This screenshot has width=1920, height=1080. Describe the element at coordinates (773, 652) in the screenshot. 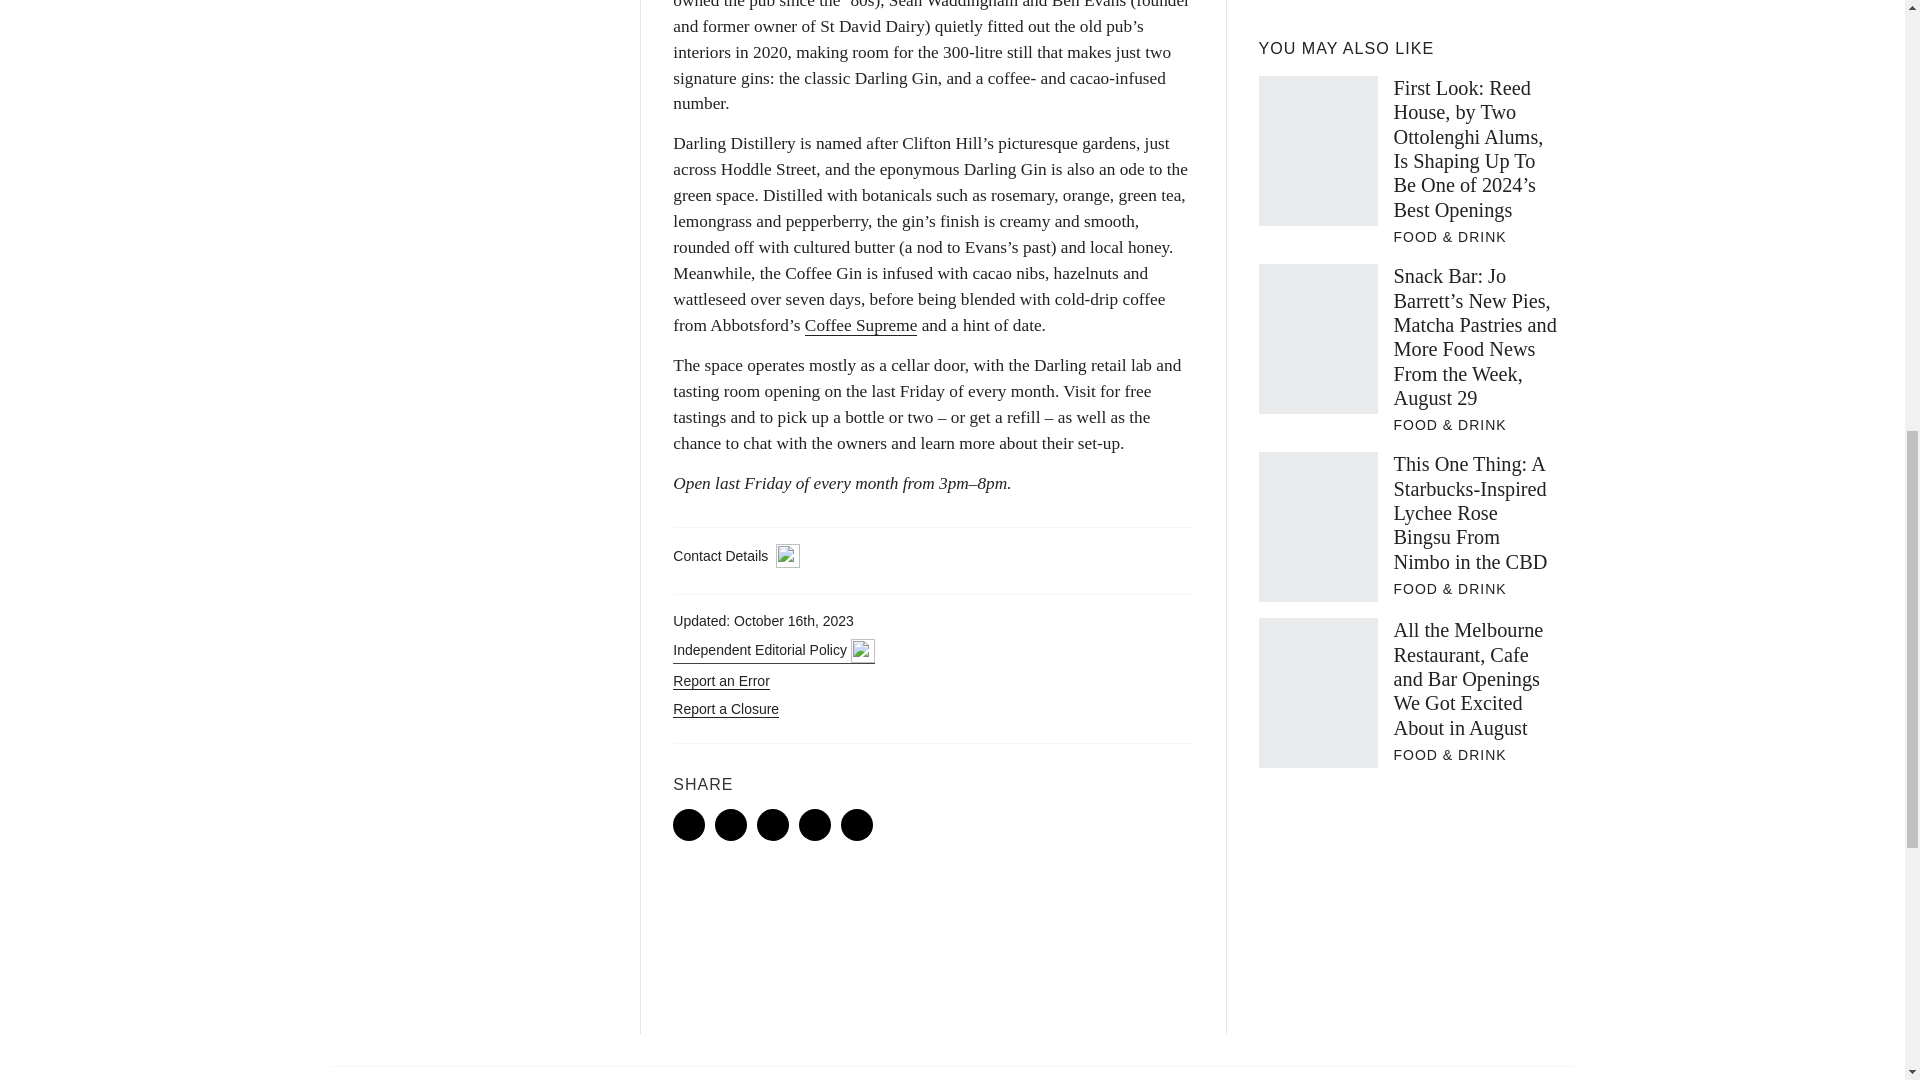

I see `Independent Editorial Policy` at that location.